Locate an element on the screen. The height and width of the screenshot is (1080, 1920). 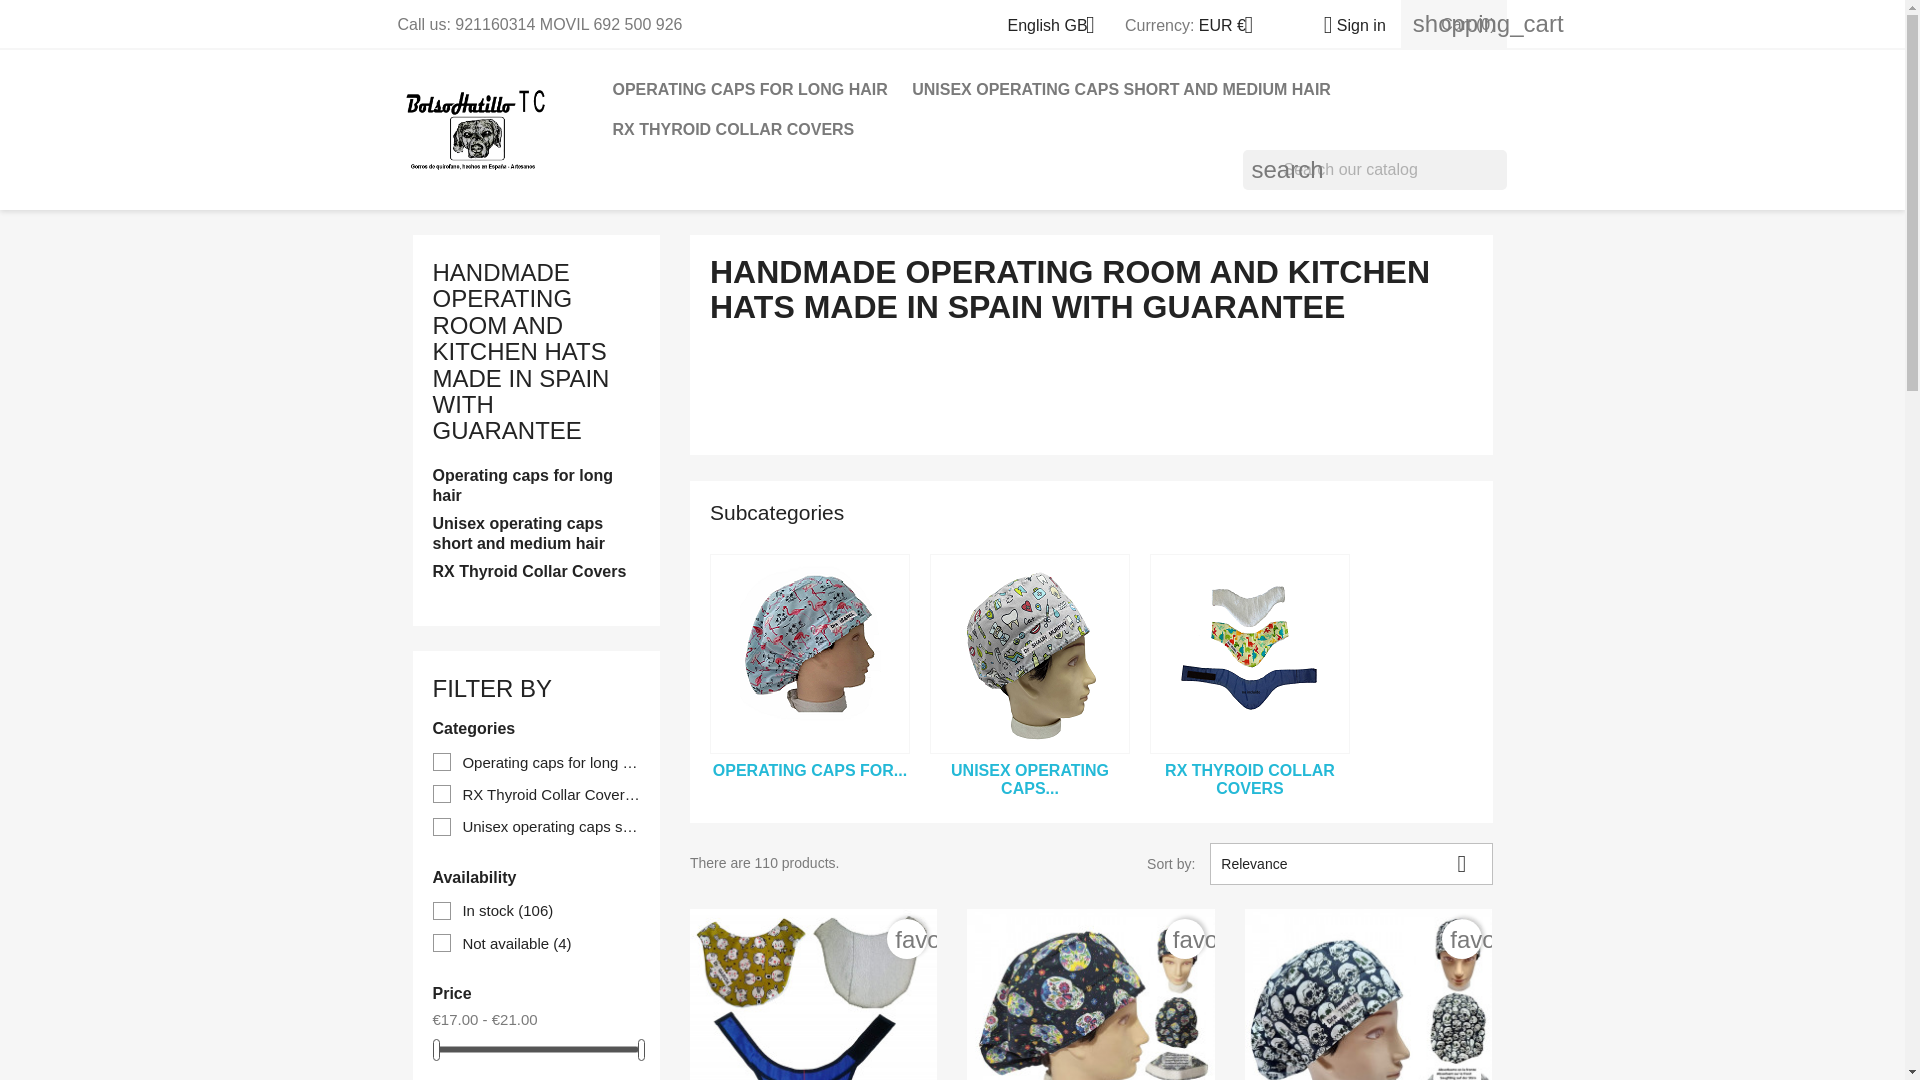
OPERATING CAPS FOR LONG HAIR is located at coordinates (749, 90).